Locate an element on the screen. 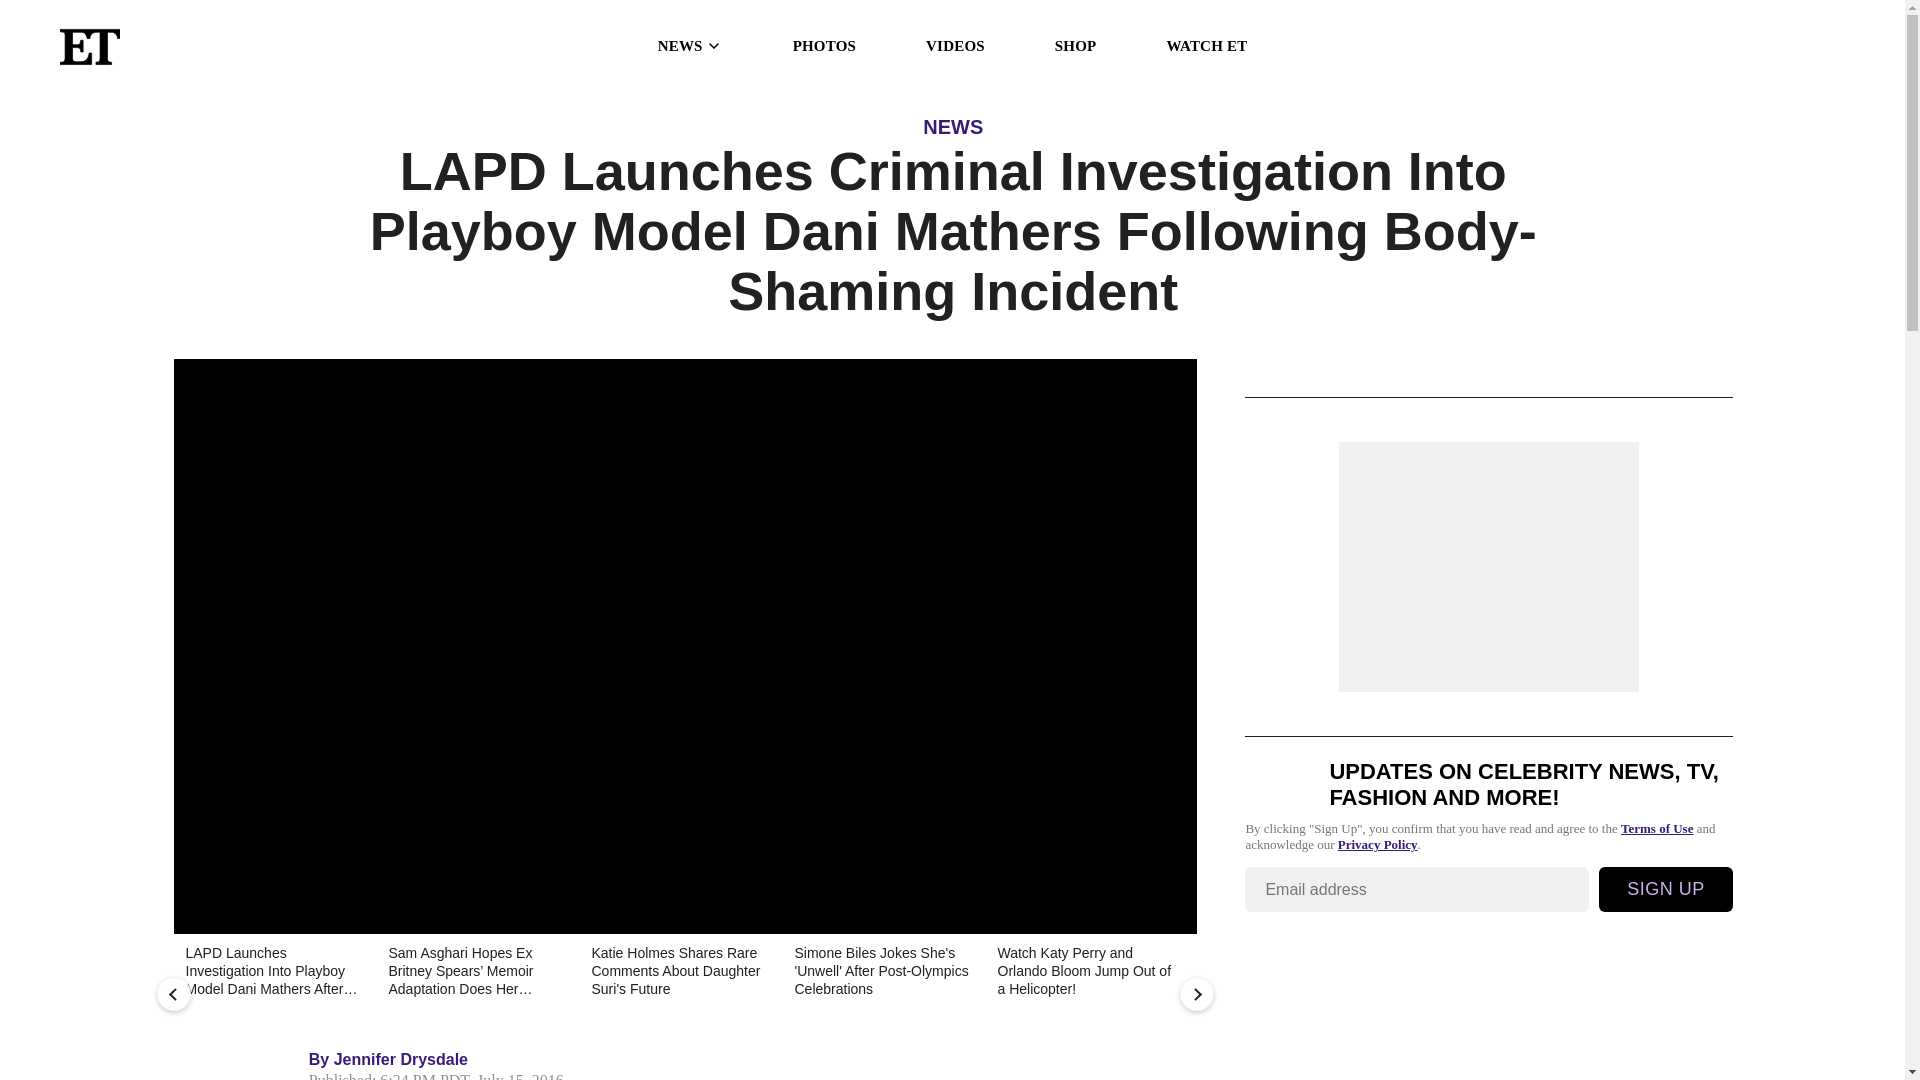 The image size is (1920, 1080). SHOP is located at coordinates (1075, 46).